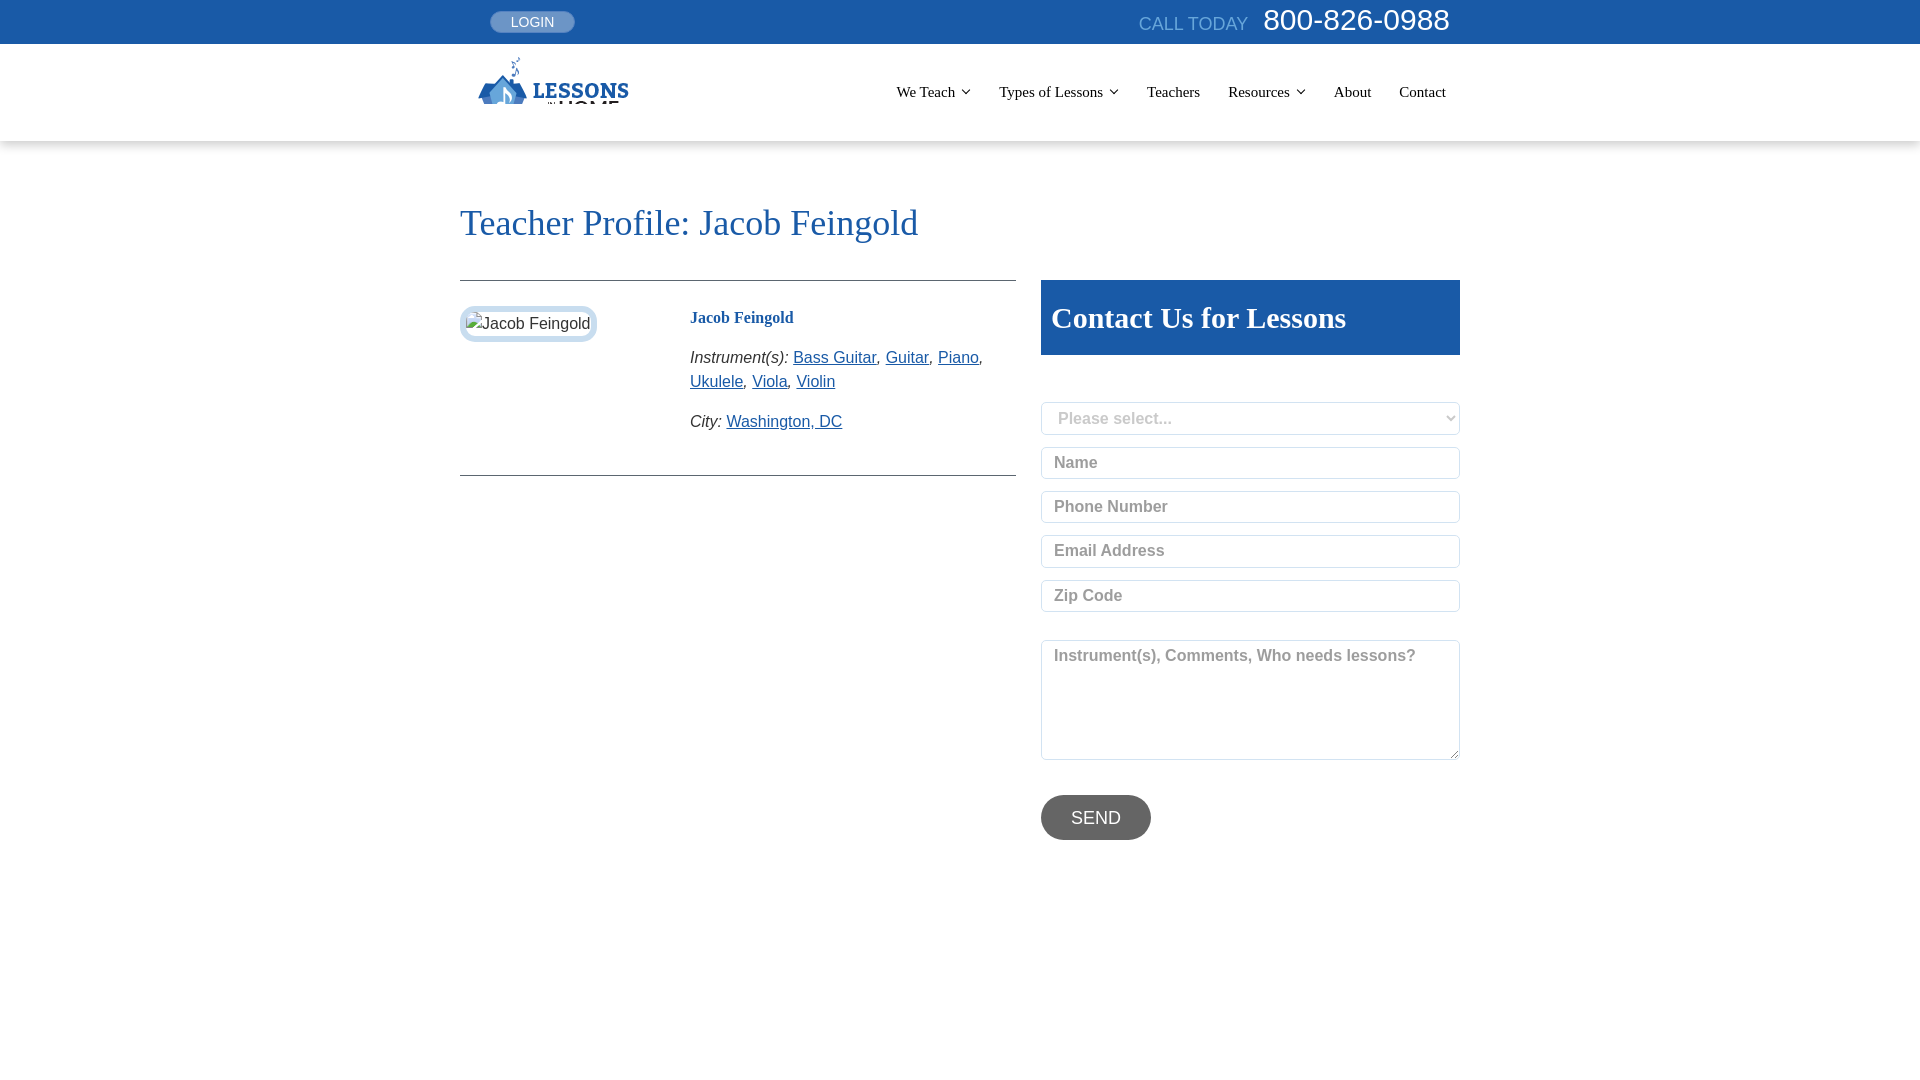 Image resolution: width=1920 pixels, height=1080 pixels. Describe the element at coordinates (1261, 92) in the screenshot. I see `Resources` at that location.